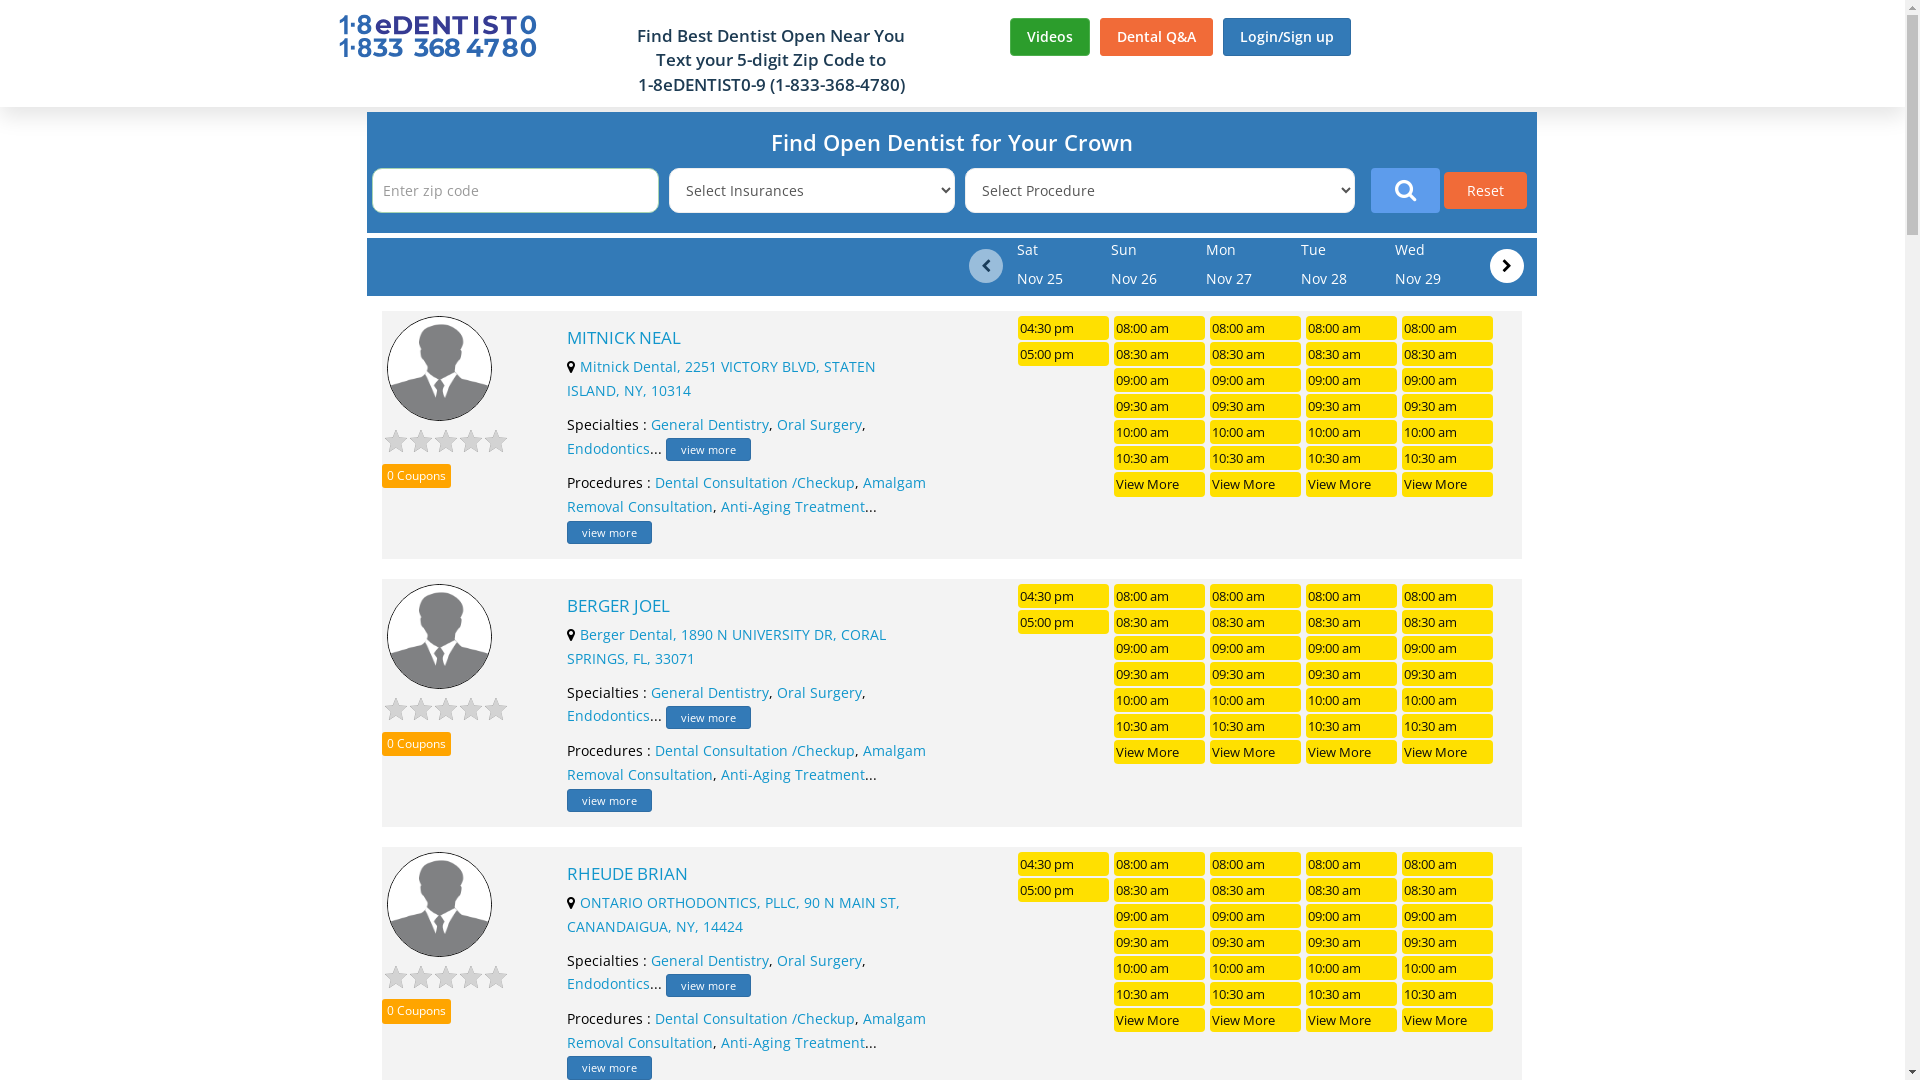  What do you see at coordinates (1160, 484) in the screenshot?
I see `View More` at bounding box center [1160, 484].